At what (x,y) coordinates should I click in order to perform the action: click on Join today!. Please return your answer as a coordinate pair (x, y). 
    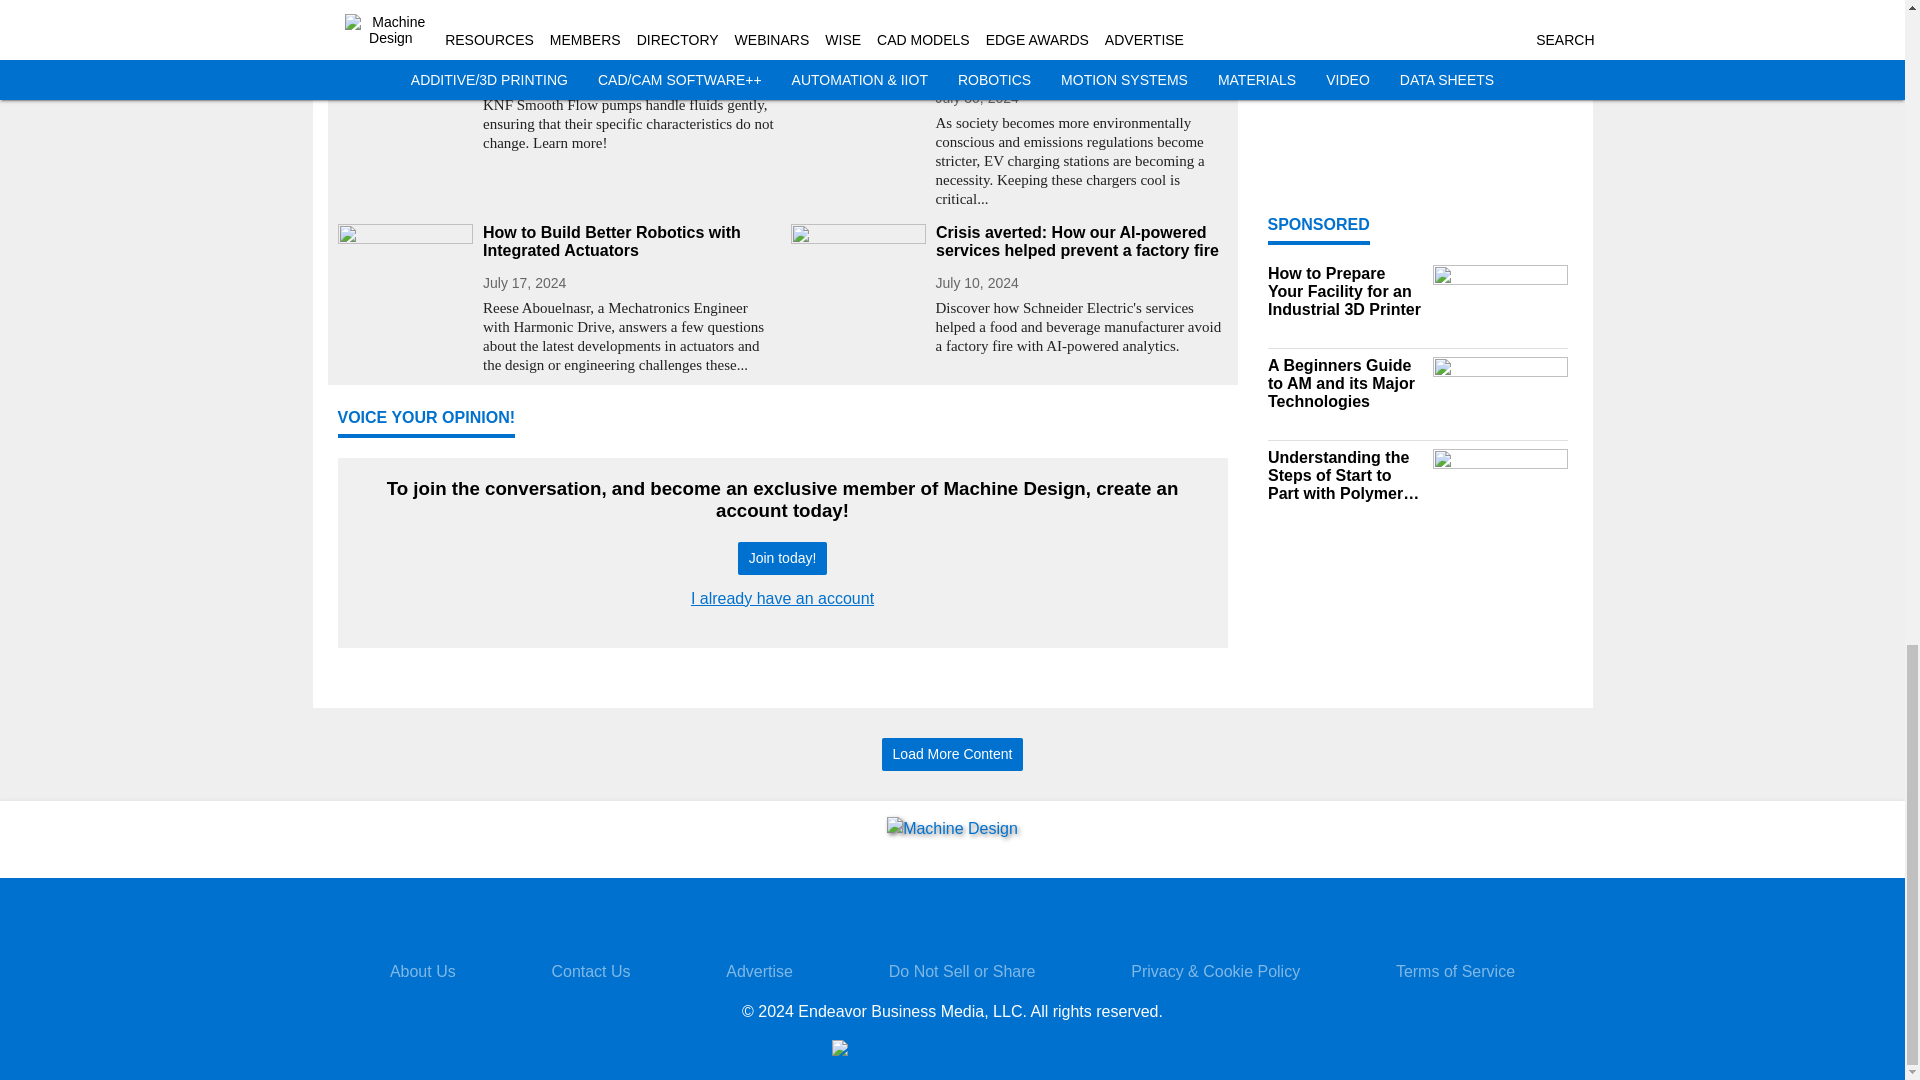
    Looking at the image, I should click on (782, 558).